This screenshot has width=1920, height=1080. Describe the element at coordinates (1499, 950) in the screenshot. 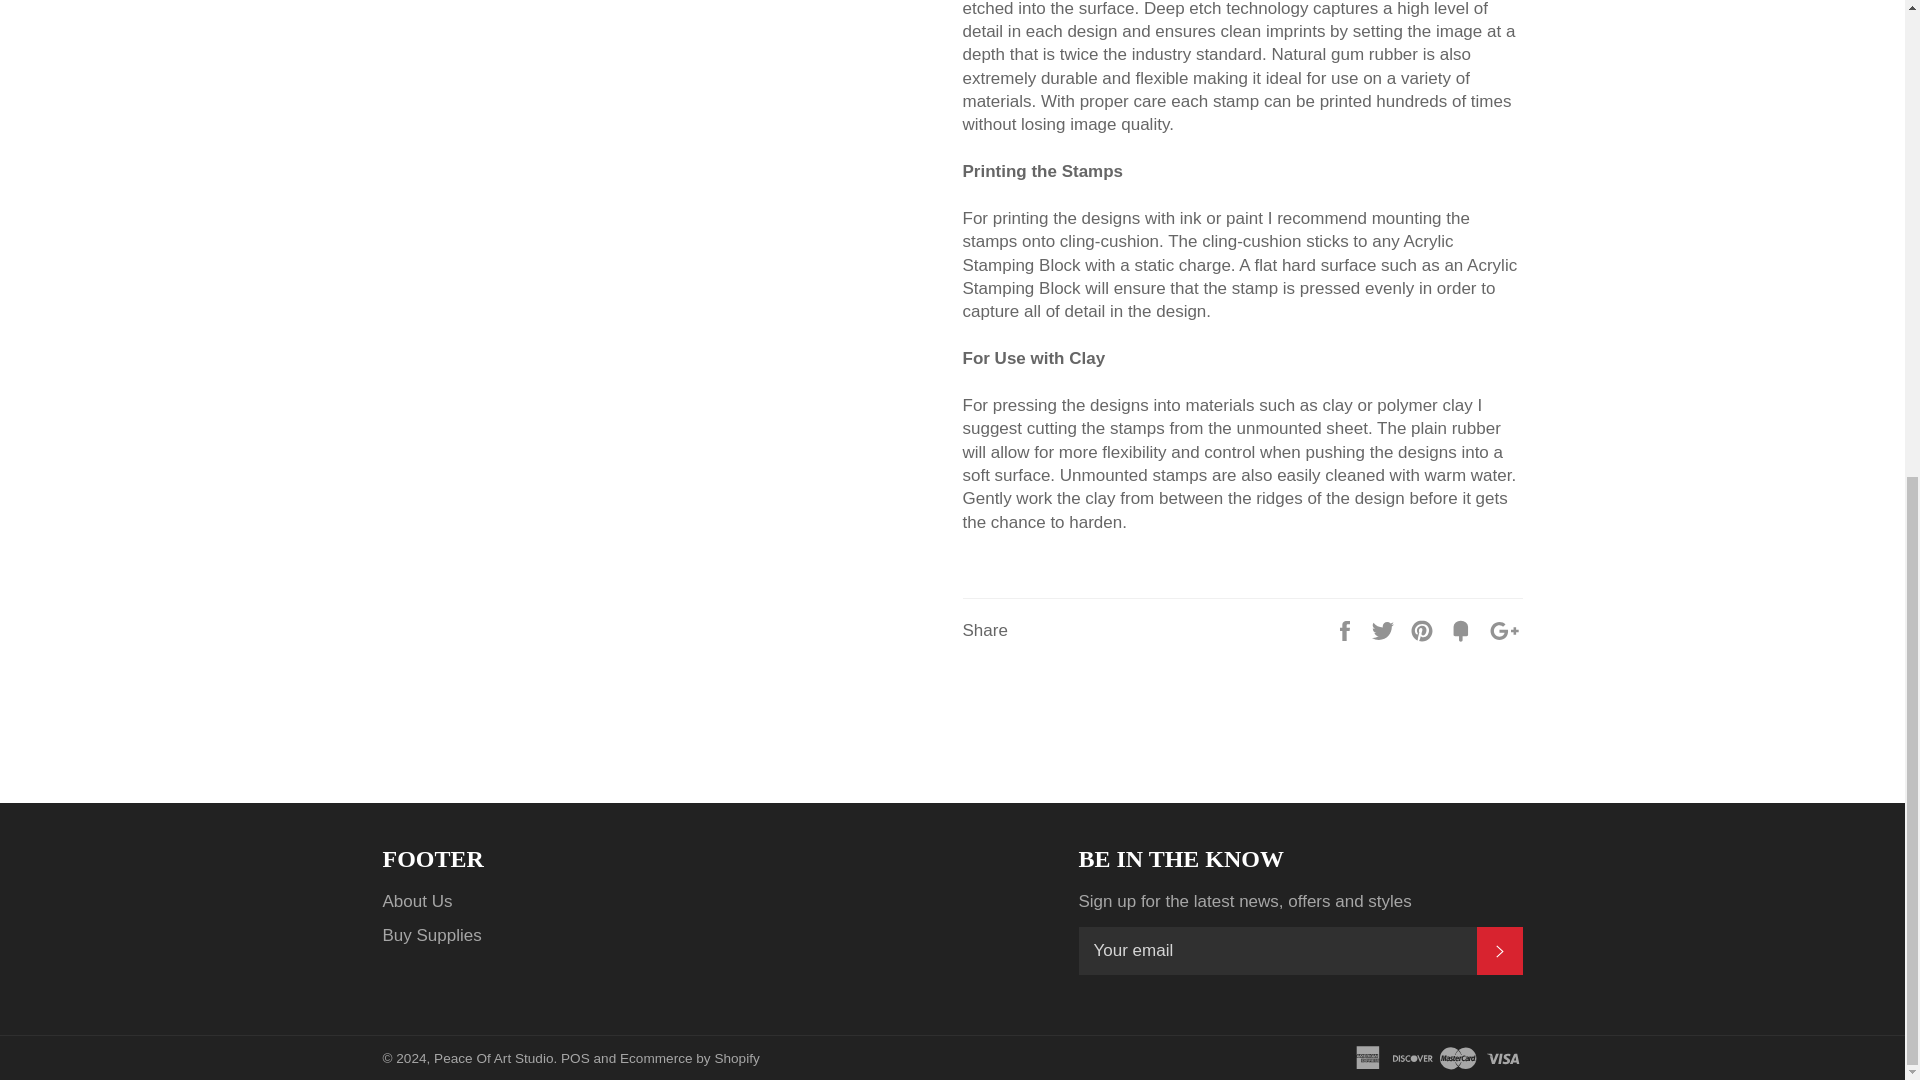

I see `SUBSCRIBE` at that location.